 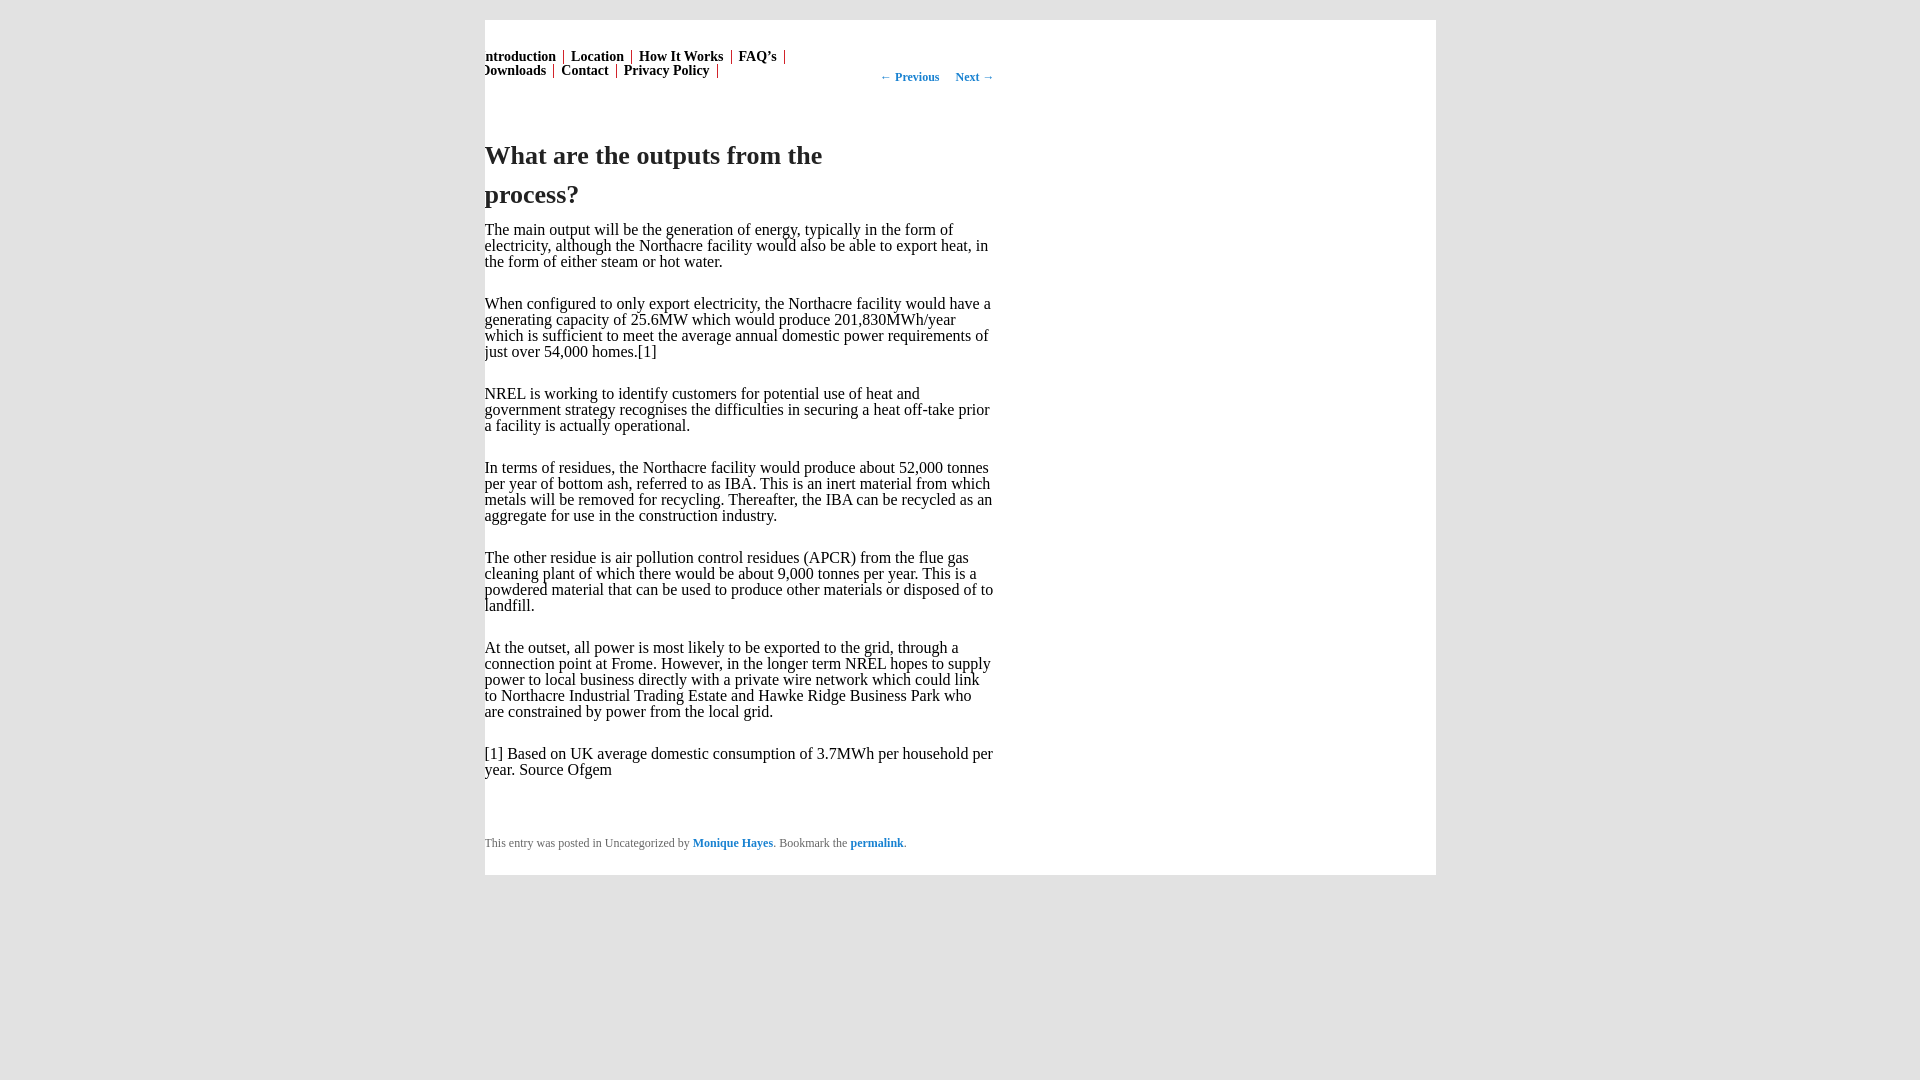 What do you see at coordinates (513, 70) in the screenshot?
I see `Downloads` at bounding box center [513, 70].